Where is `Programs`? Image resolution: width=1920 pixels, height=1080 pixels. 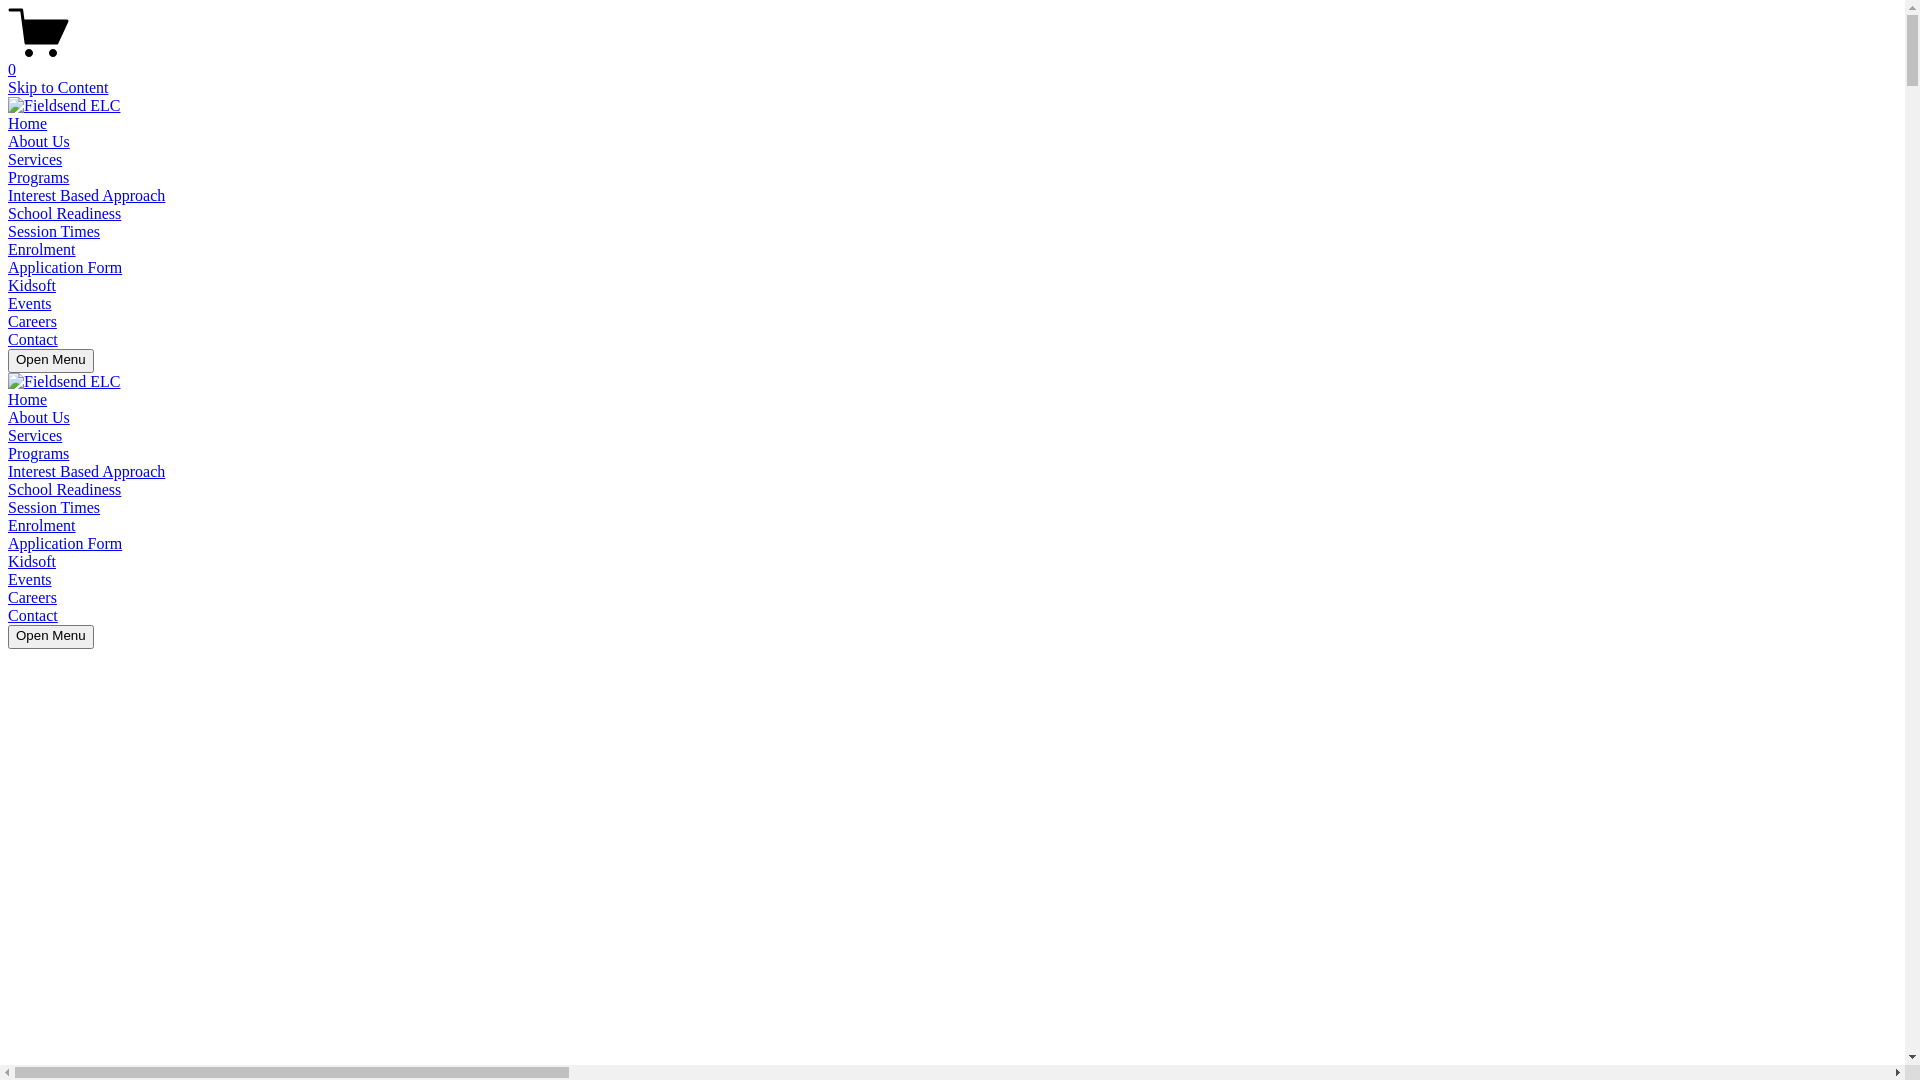
Programs is located at coordinates (38, 454).